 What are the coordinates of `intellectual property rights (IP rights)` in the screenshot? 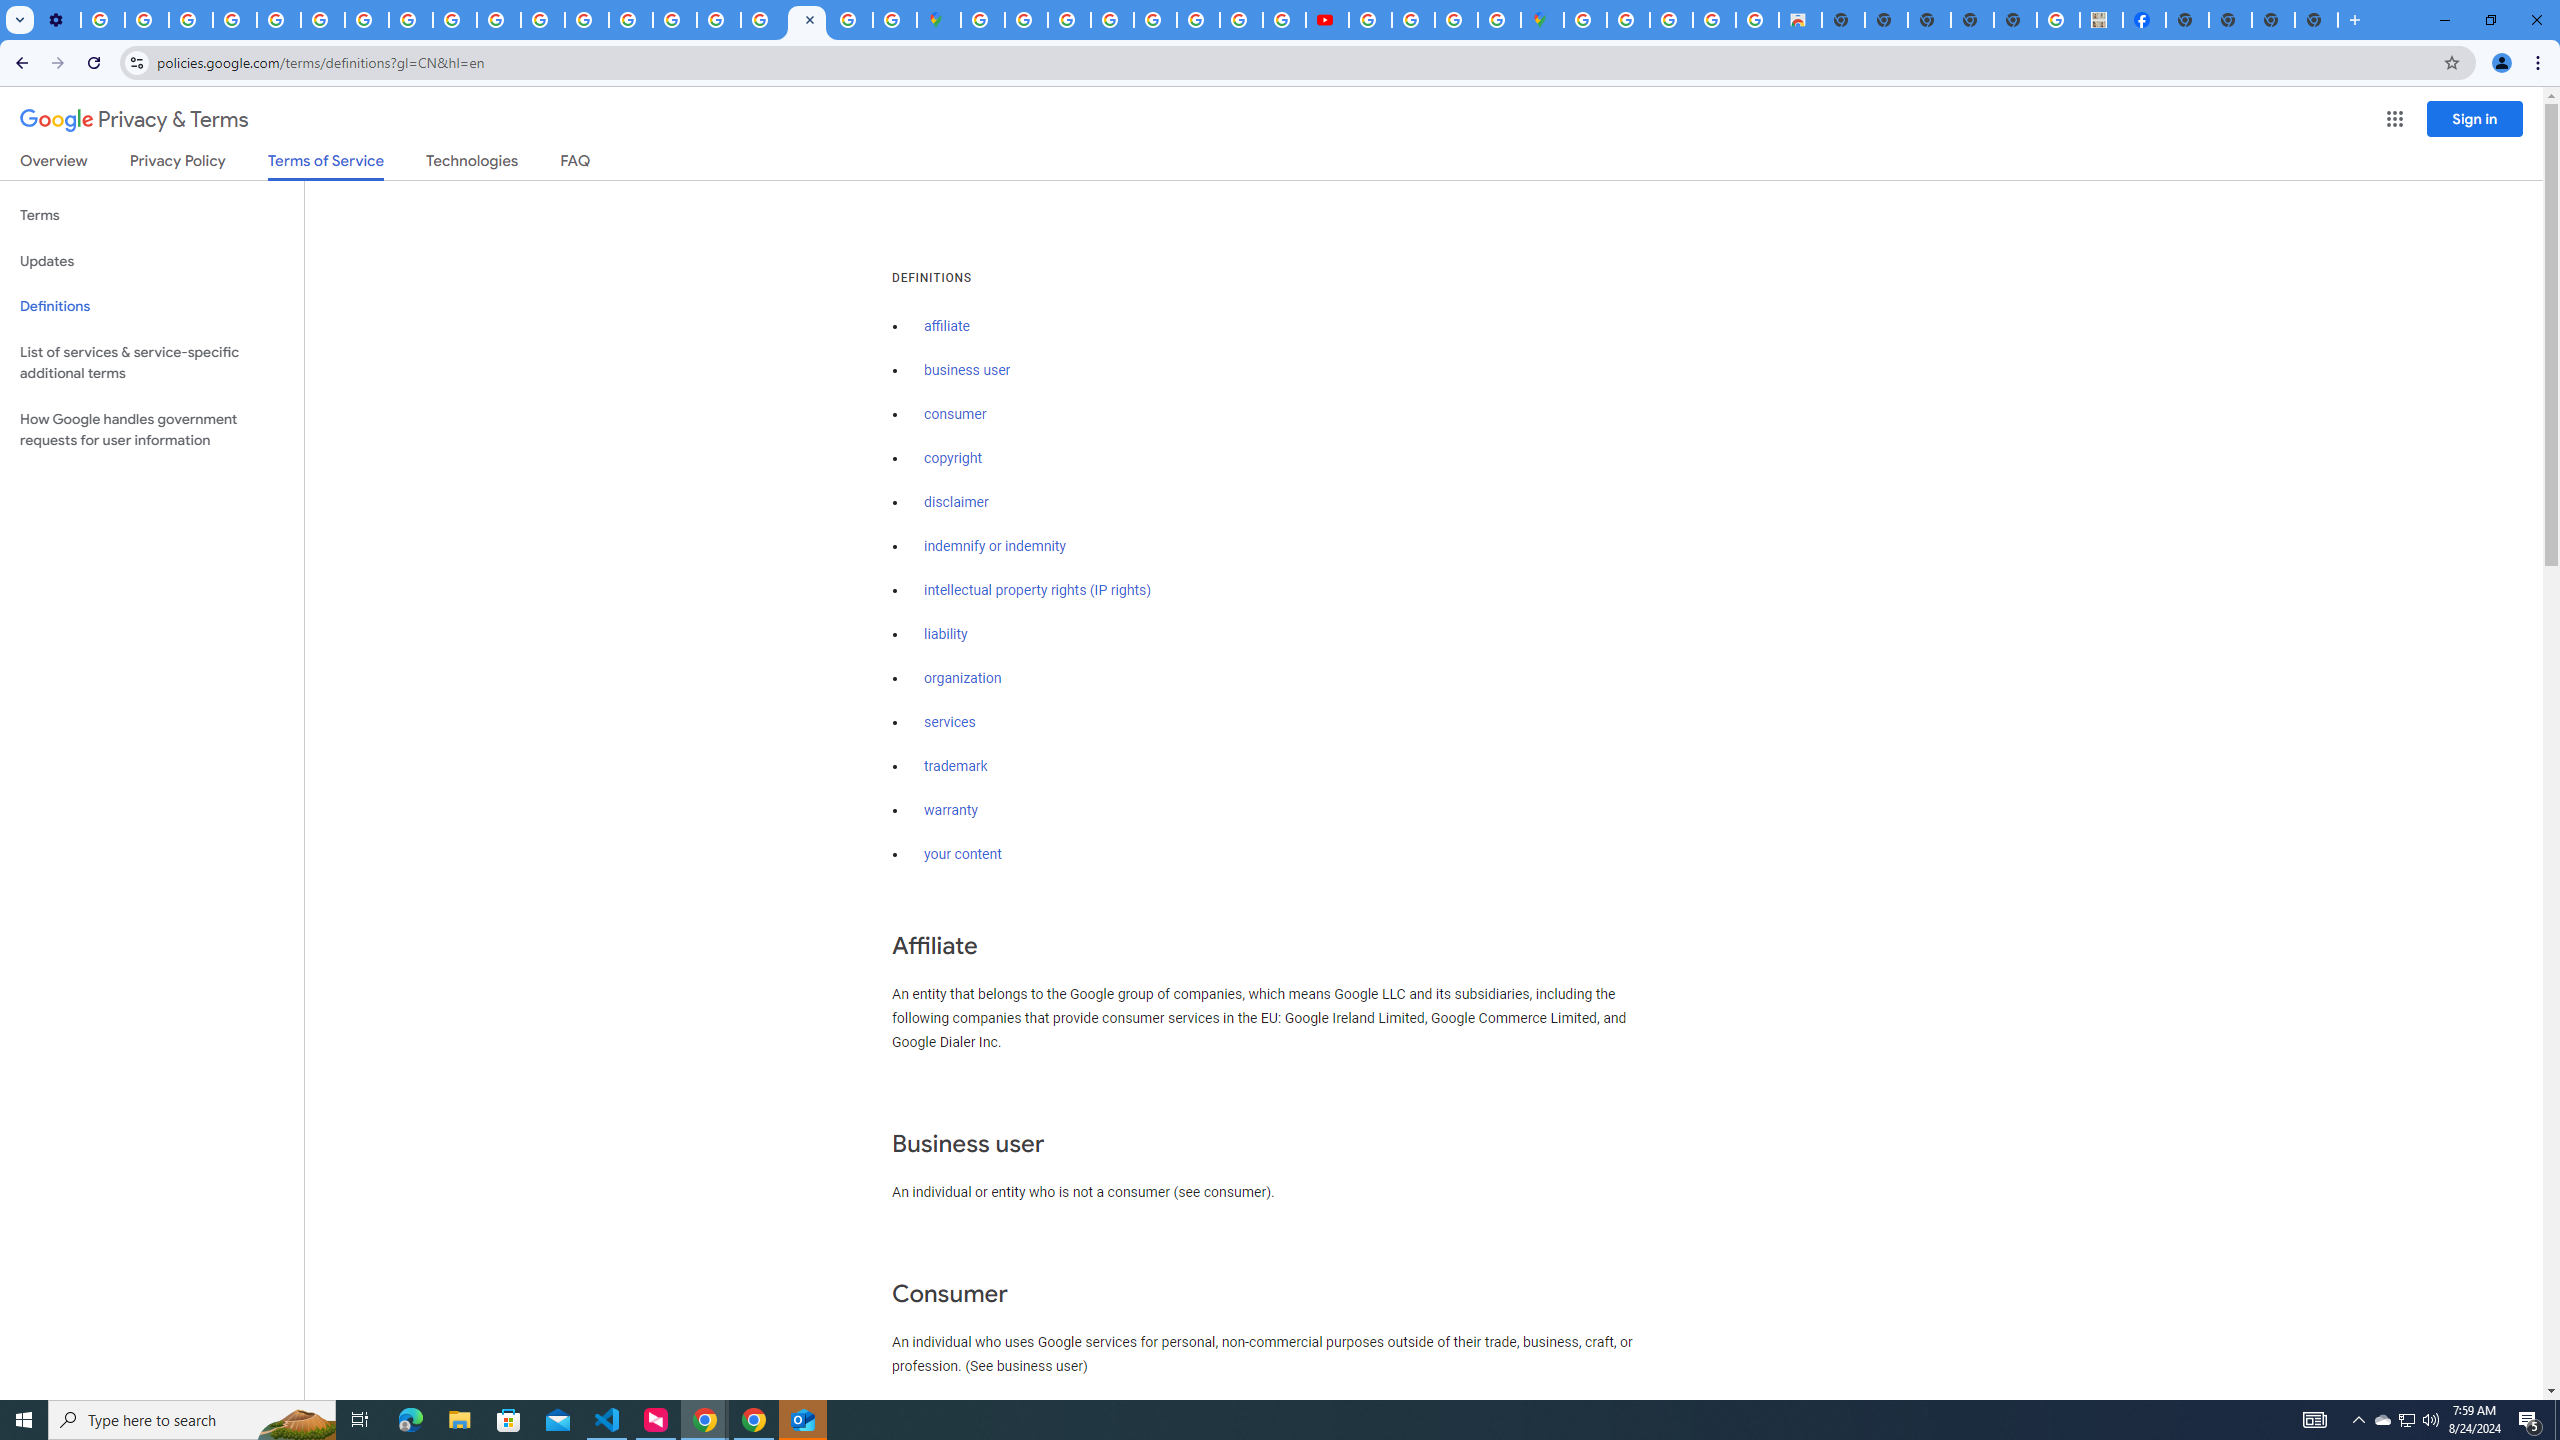 It's located at (1038, 590).